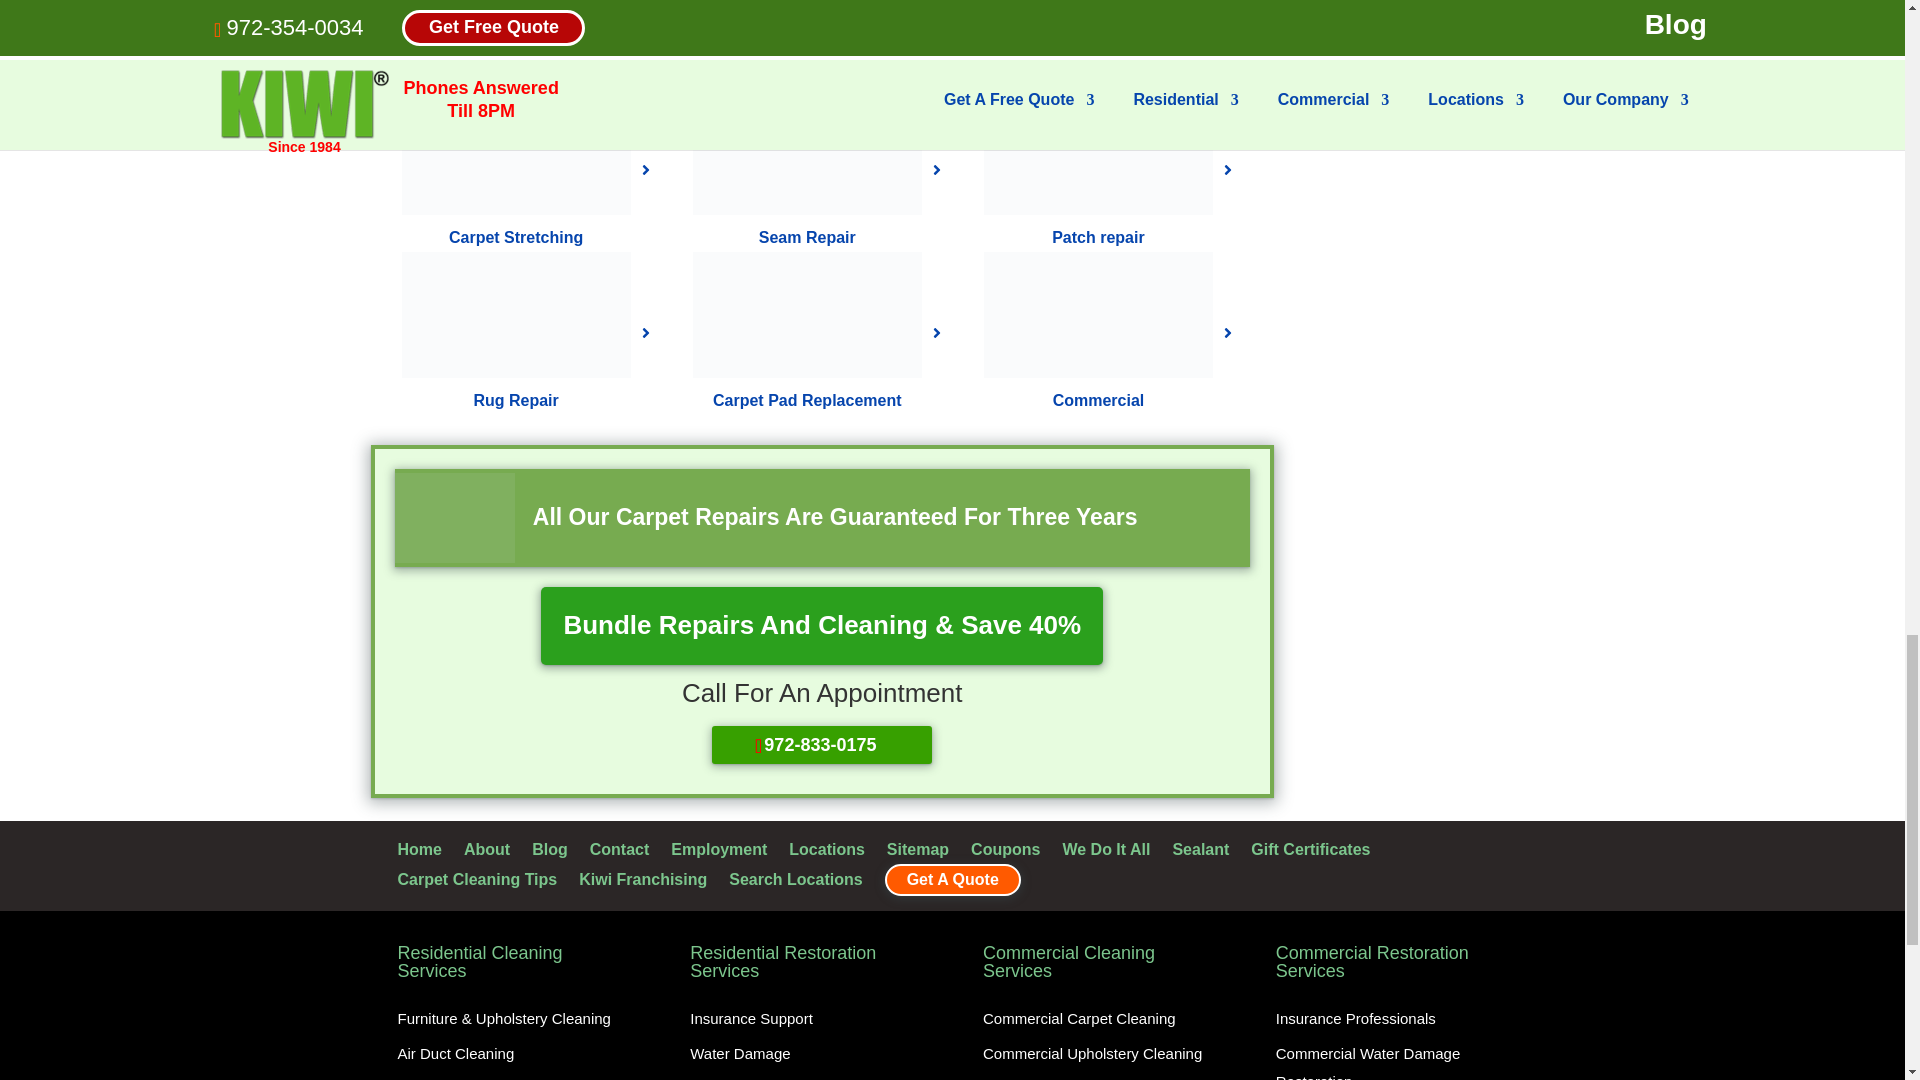 The height and width of the screenshot is (1080, 1920). I want to click on Carpet Pad Replacement, so click(807, 400).